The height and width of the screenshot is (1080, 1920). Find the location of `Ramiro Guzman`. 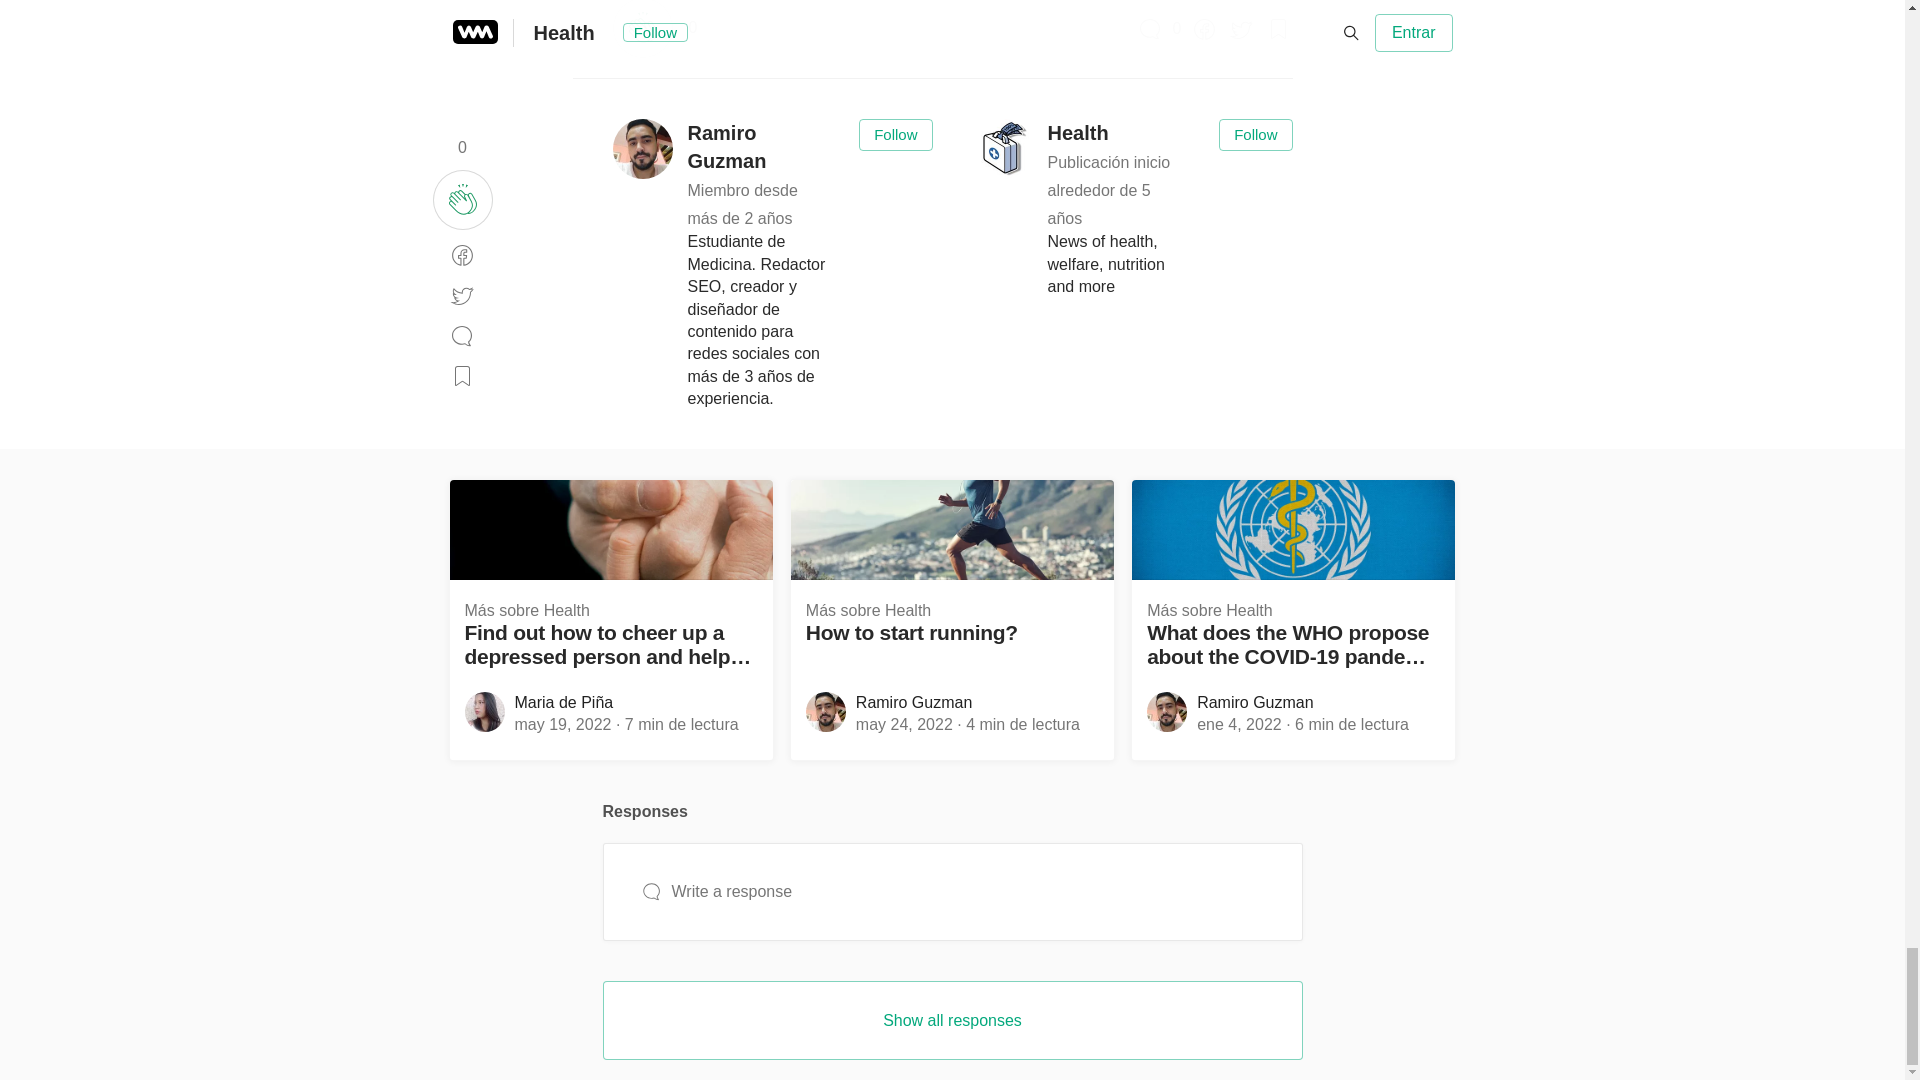

Ramiro Guzman is located at coordinates (758, 158).